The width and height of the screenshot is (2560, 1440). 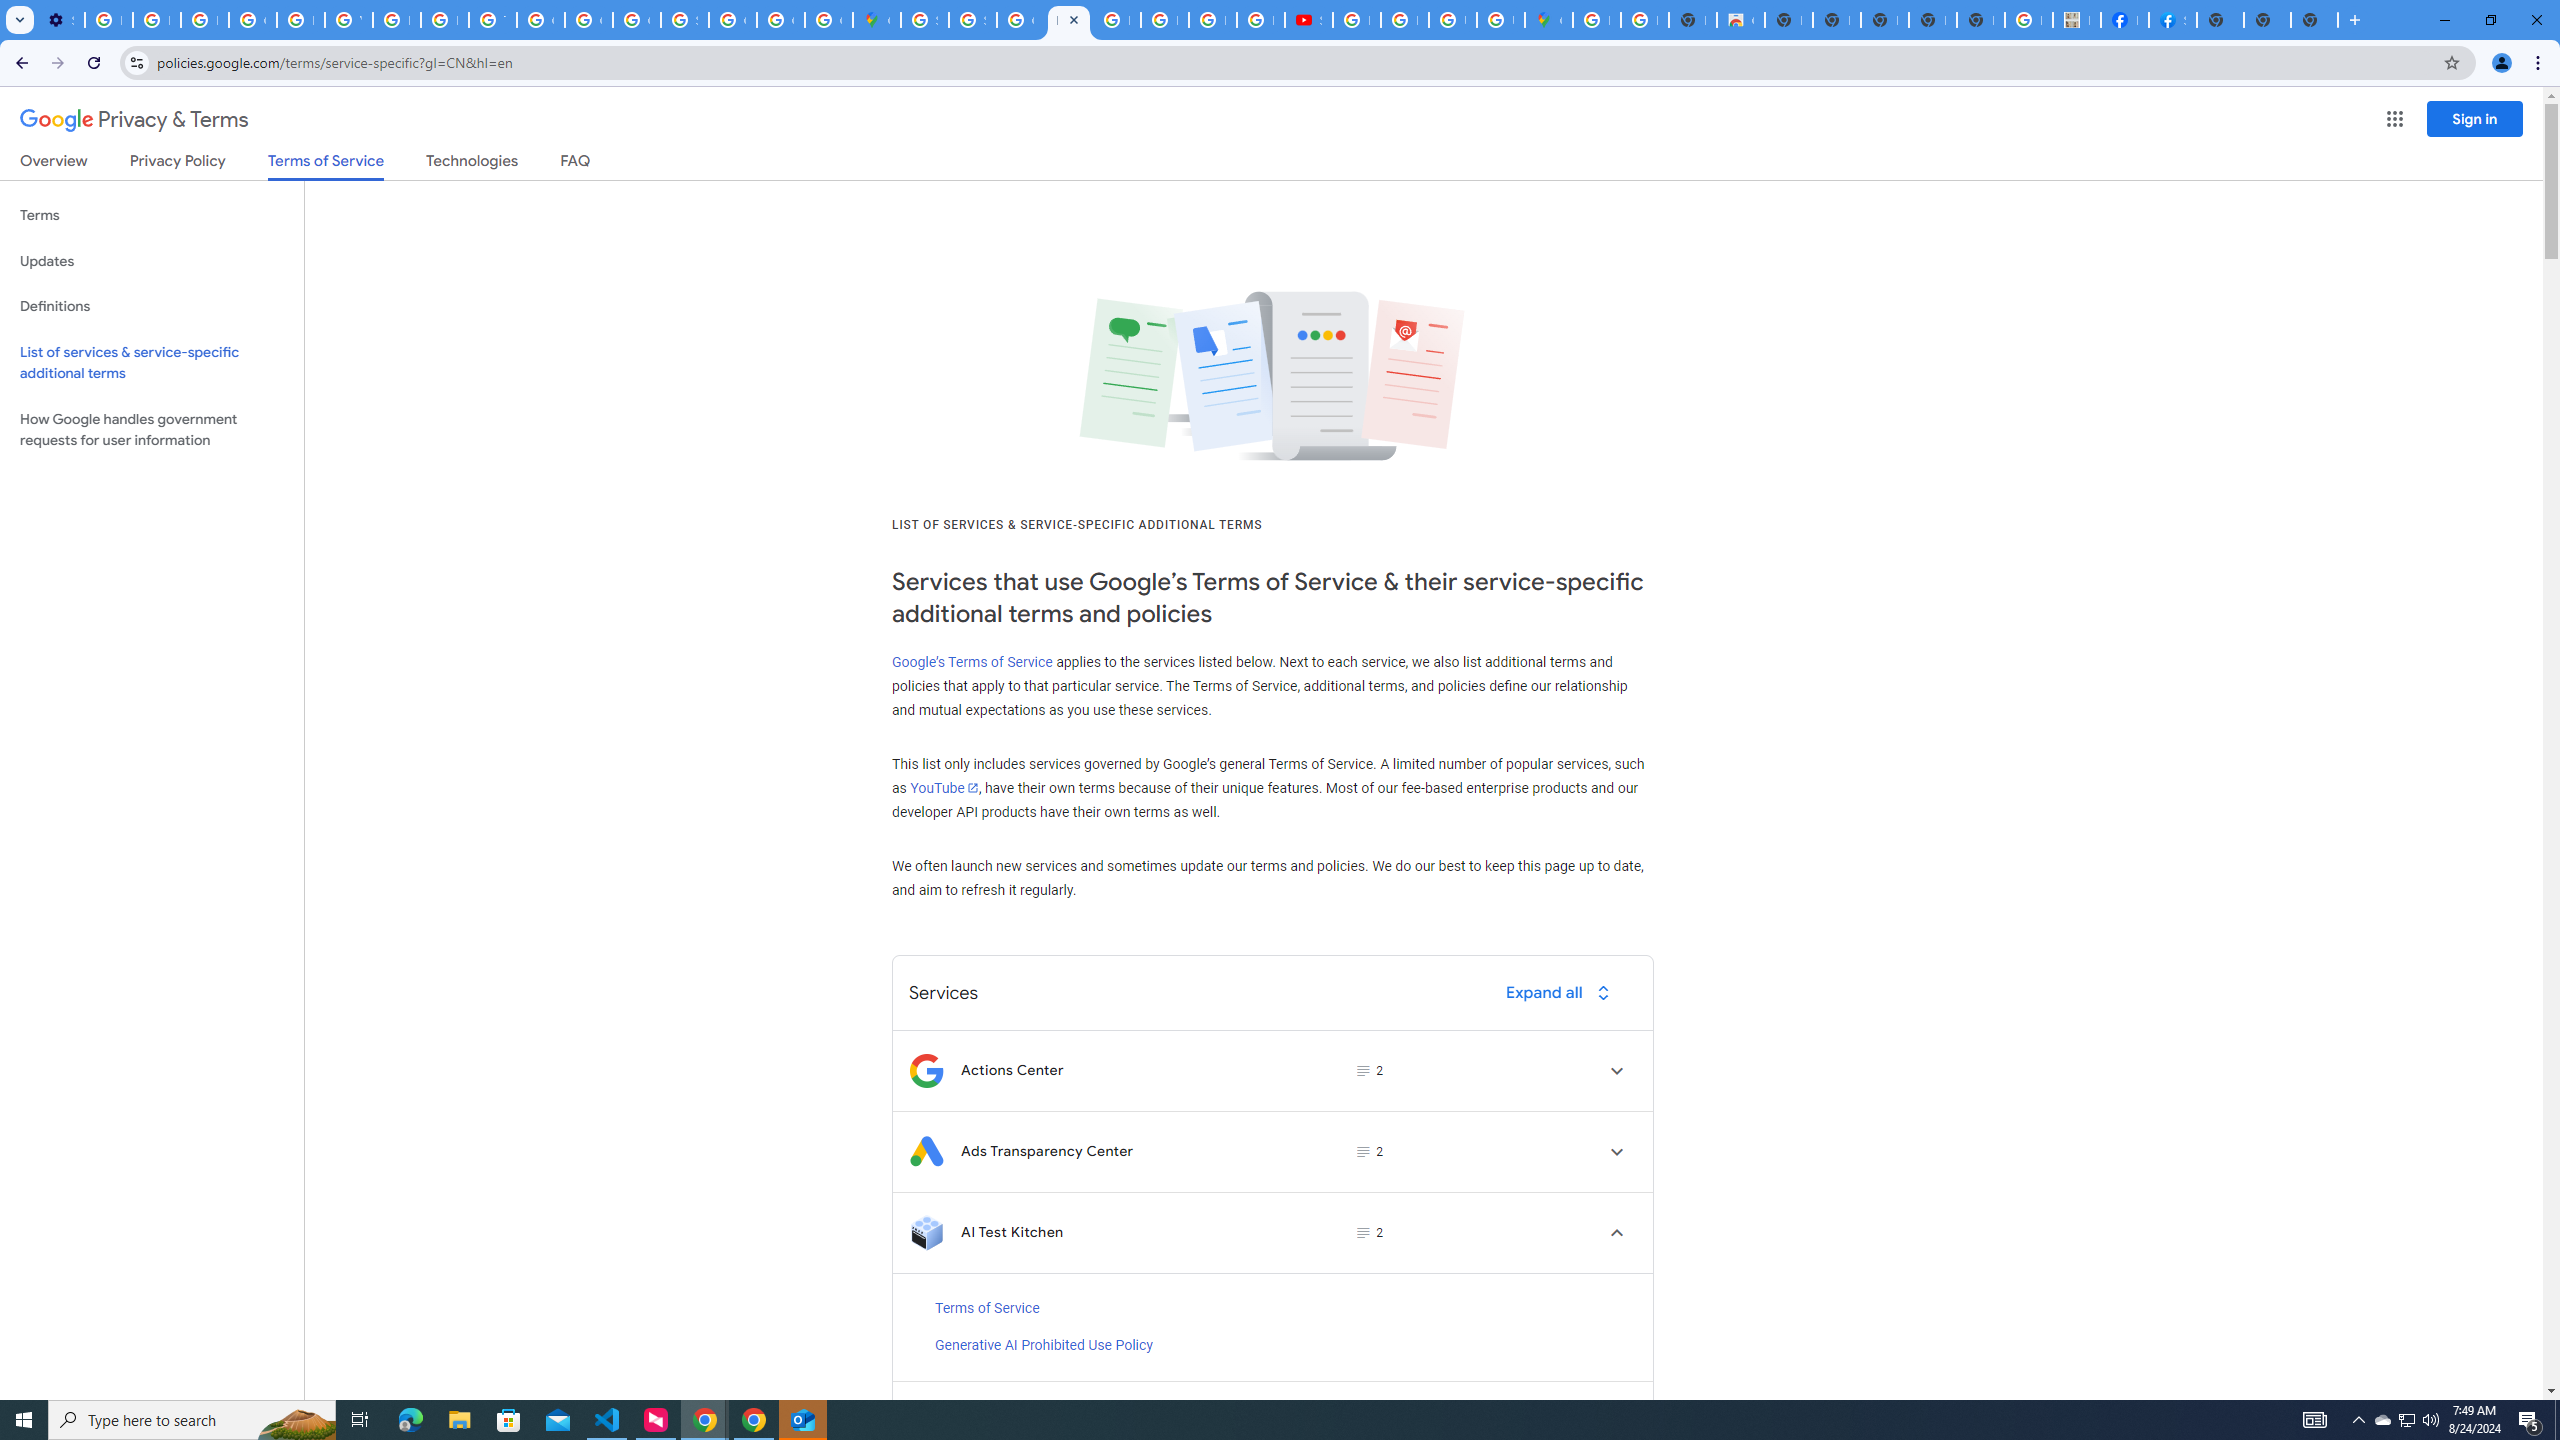 What do you see at coordinates (942, 788) in the screenshot?
I see `YouTube` at bounding box center [942, 788].